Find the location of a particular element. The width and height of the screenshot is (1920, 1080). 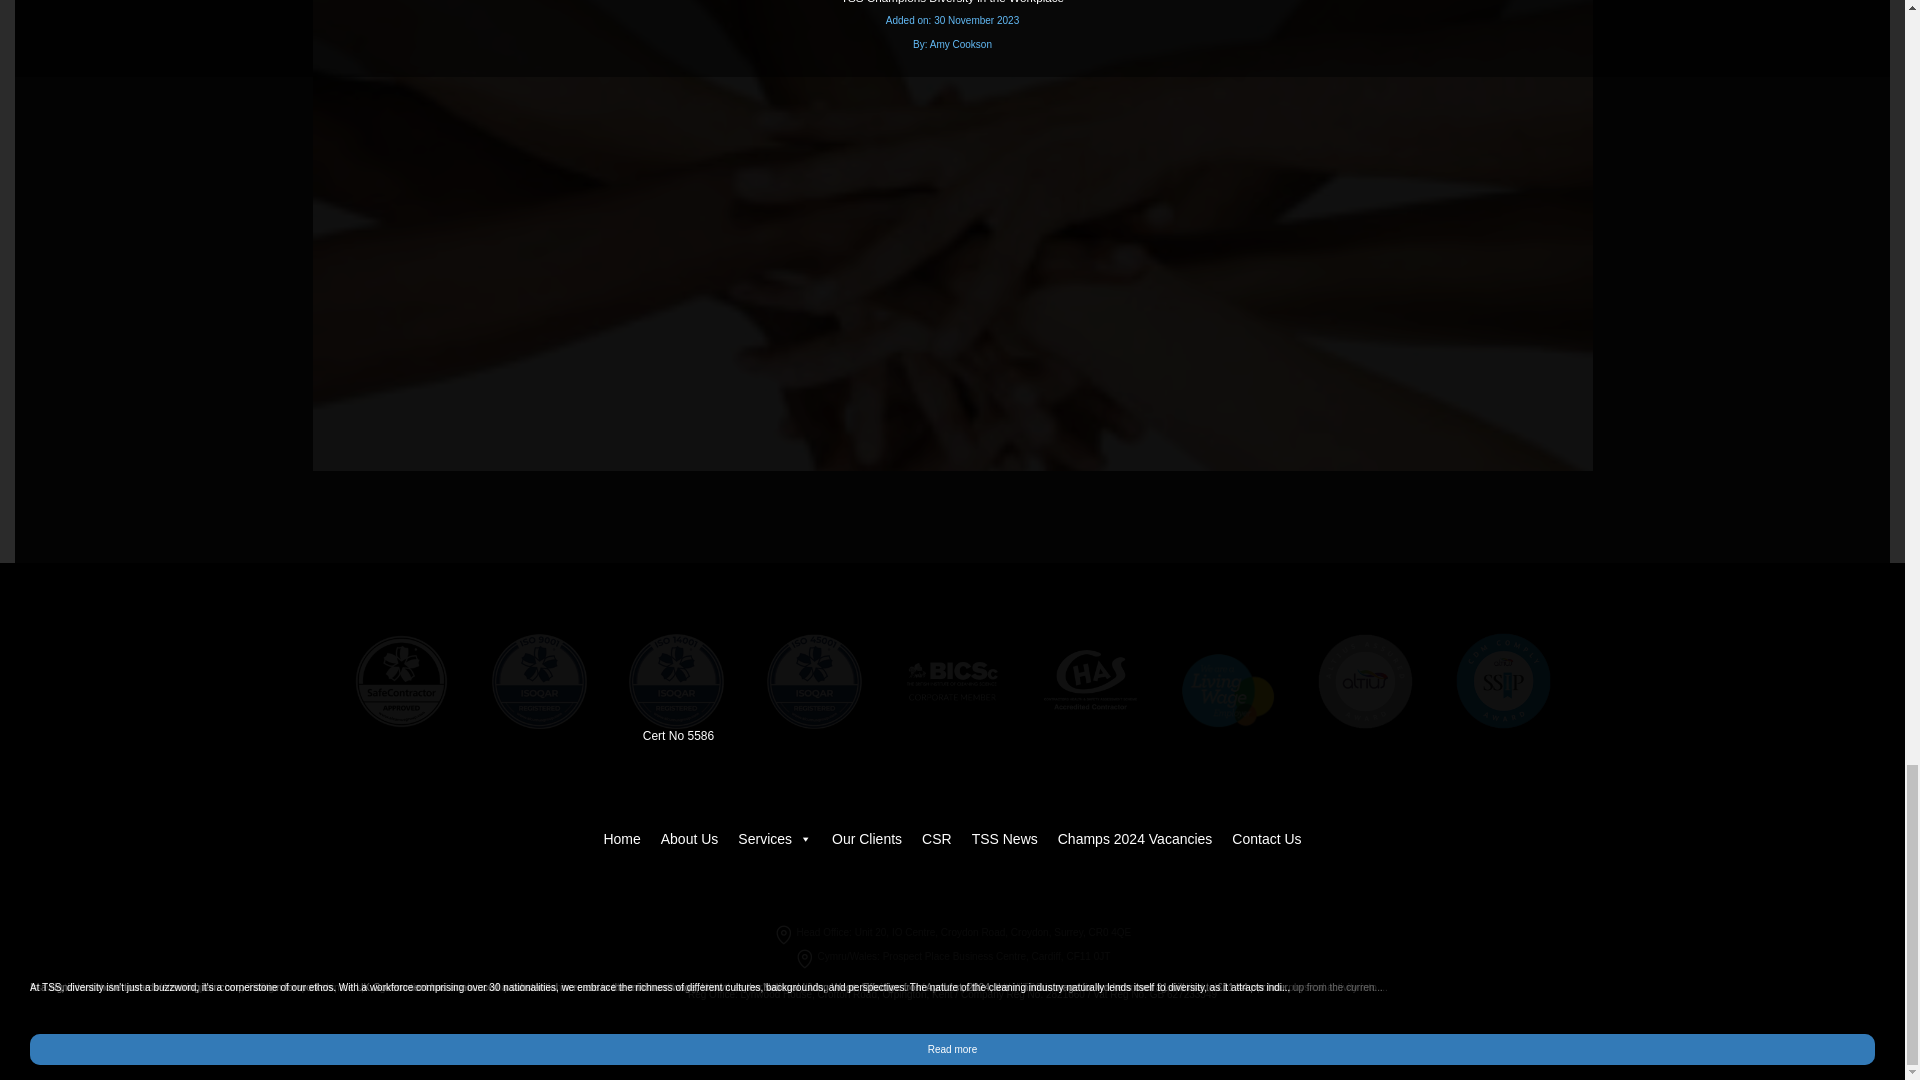

TSS News is located at coordinates (1004, 838).